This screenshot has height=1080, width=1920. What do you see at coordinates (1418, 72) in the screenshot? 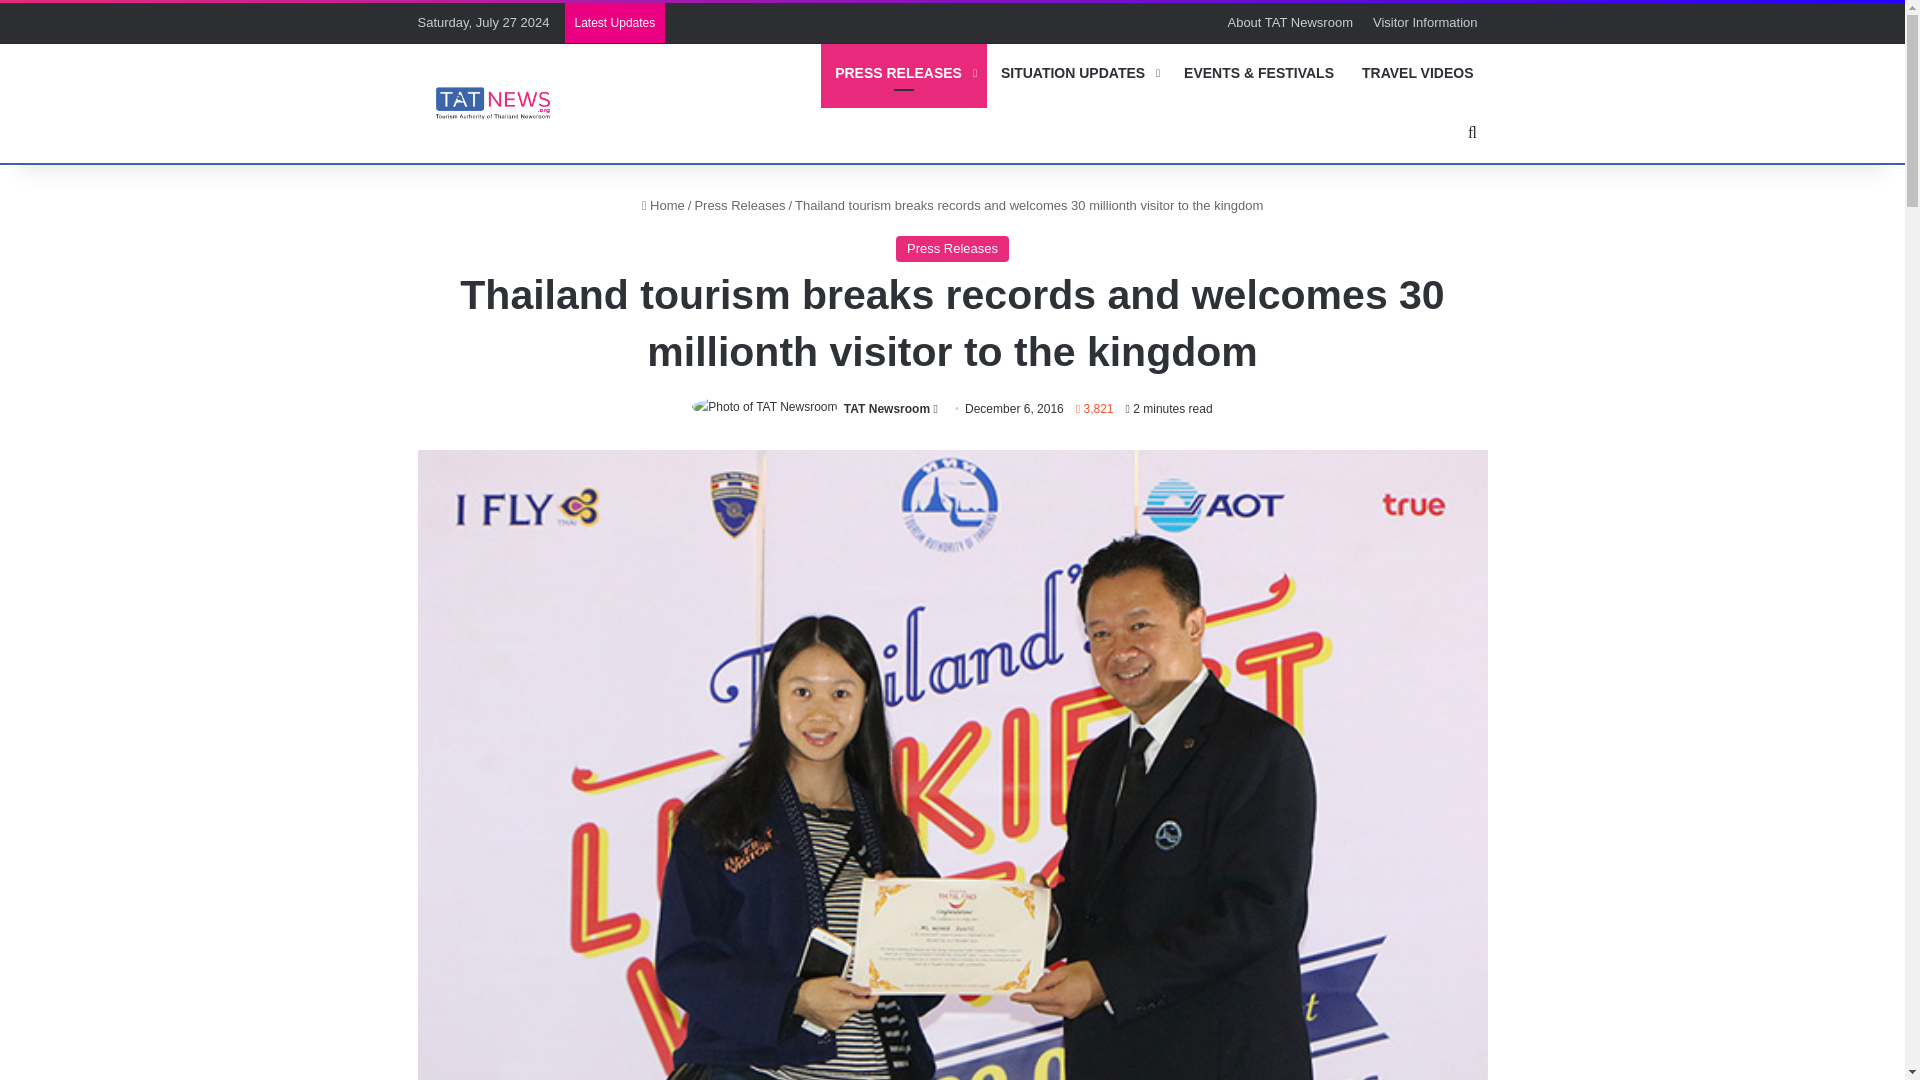
I see `TRAVEL VIDEOS` at bounding box center [1418, 72].